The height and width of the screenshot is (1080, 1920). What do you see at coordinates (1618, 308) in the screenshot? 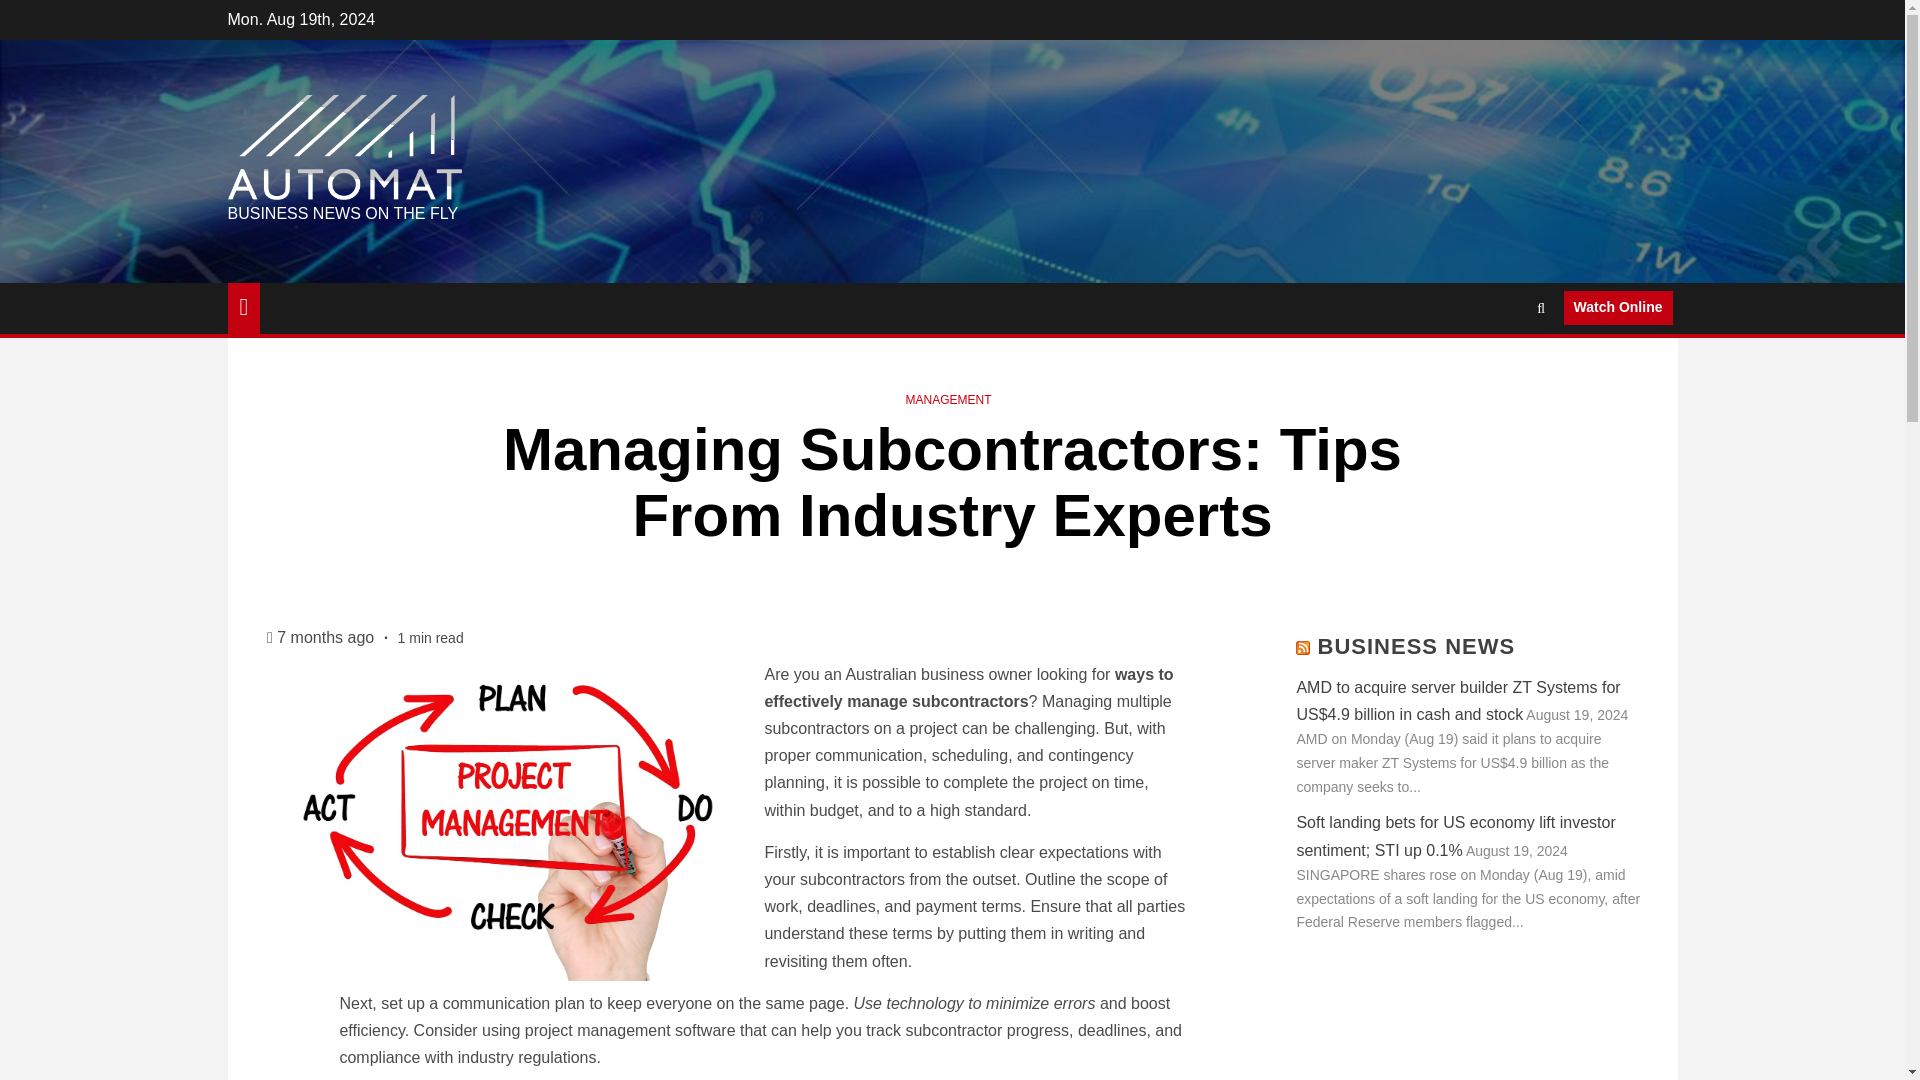
I see `Watch Online` at bounding box center [1618, 308].